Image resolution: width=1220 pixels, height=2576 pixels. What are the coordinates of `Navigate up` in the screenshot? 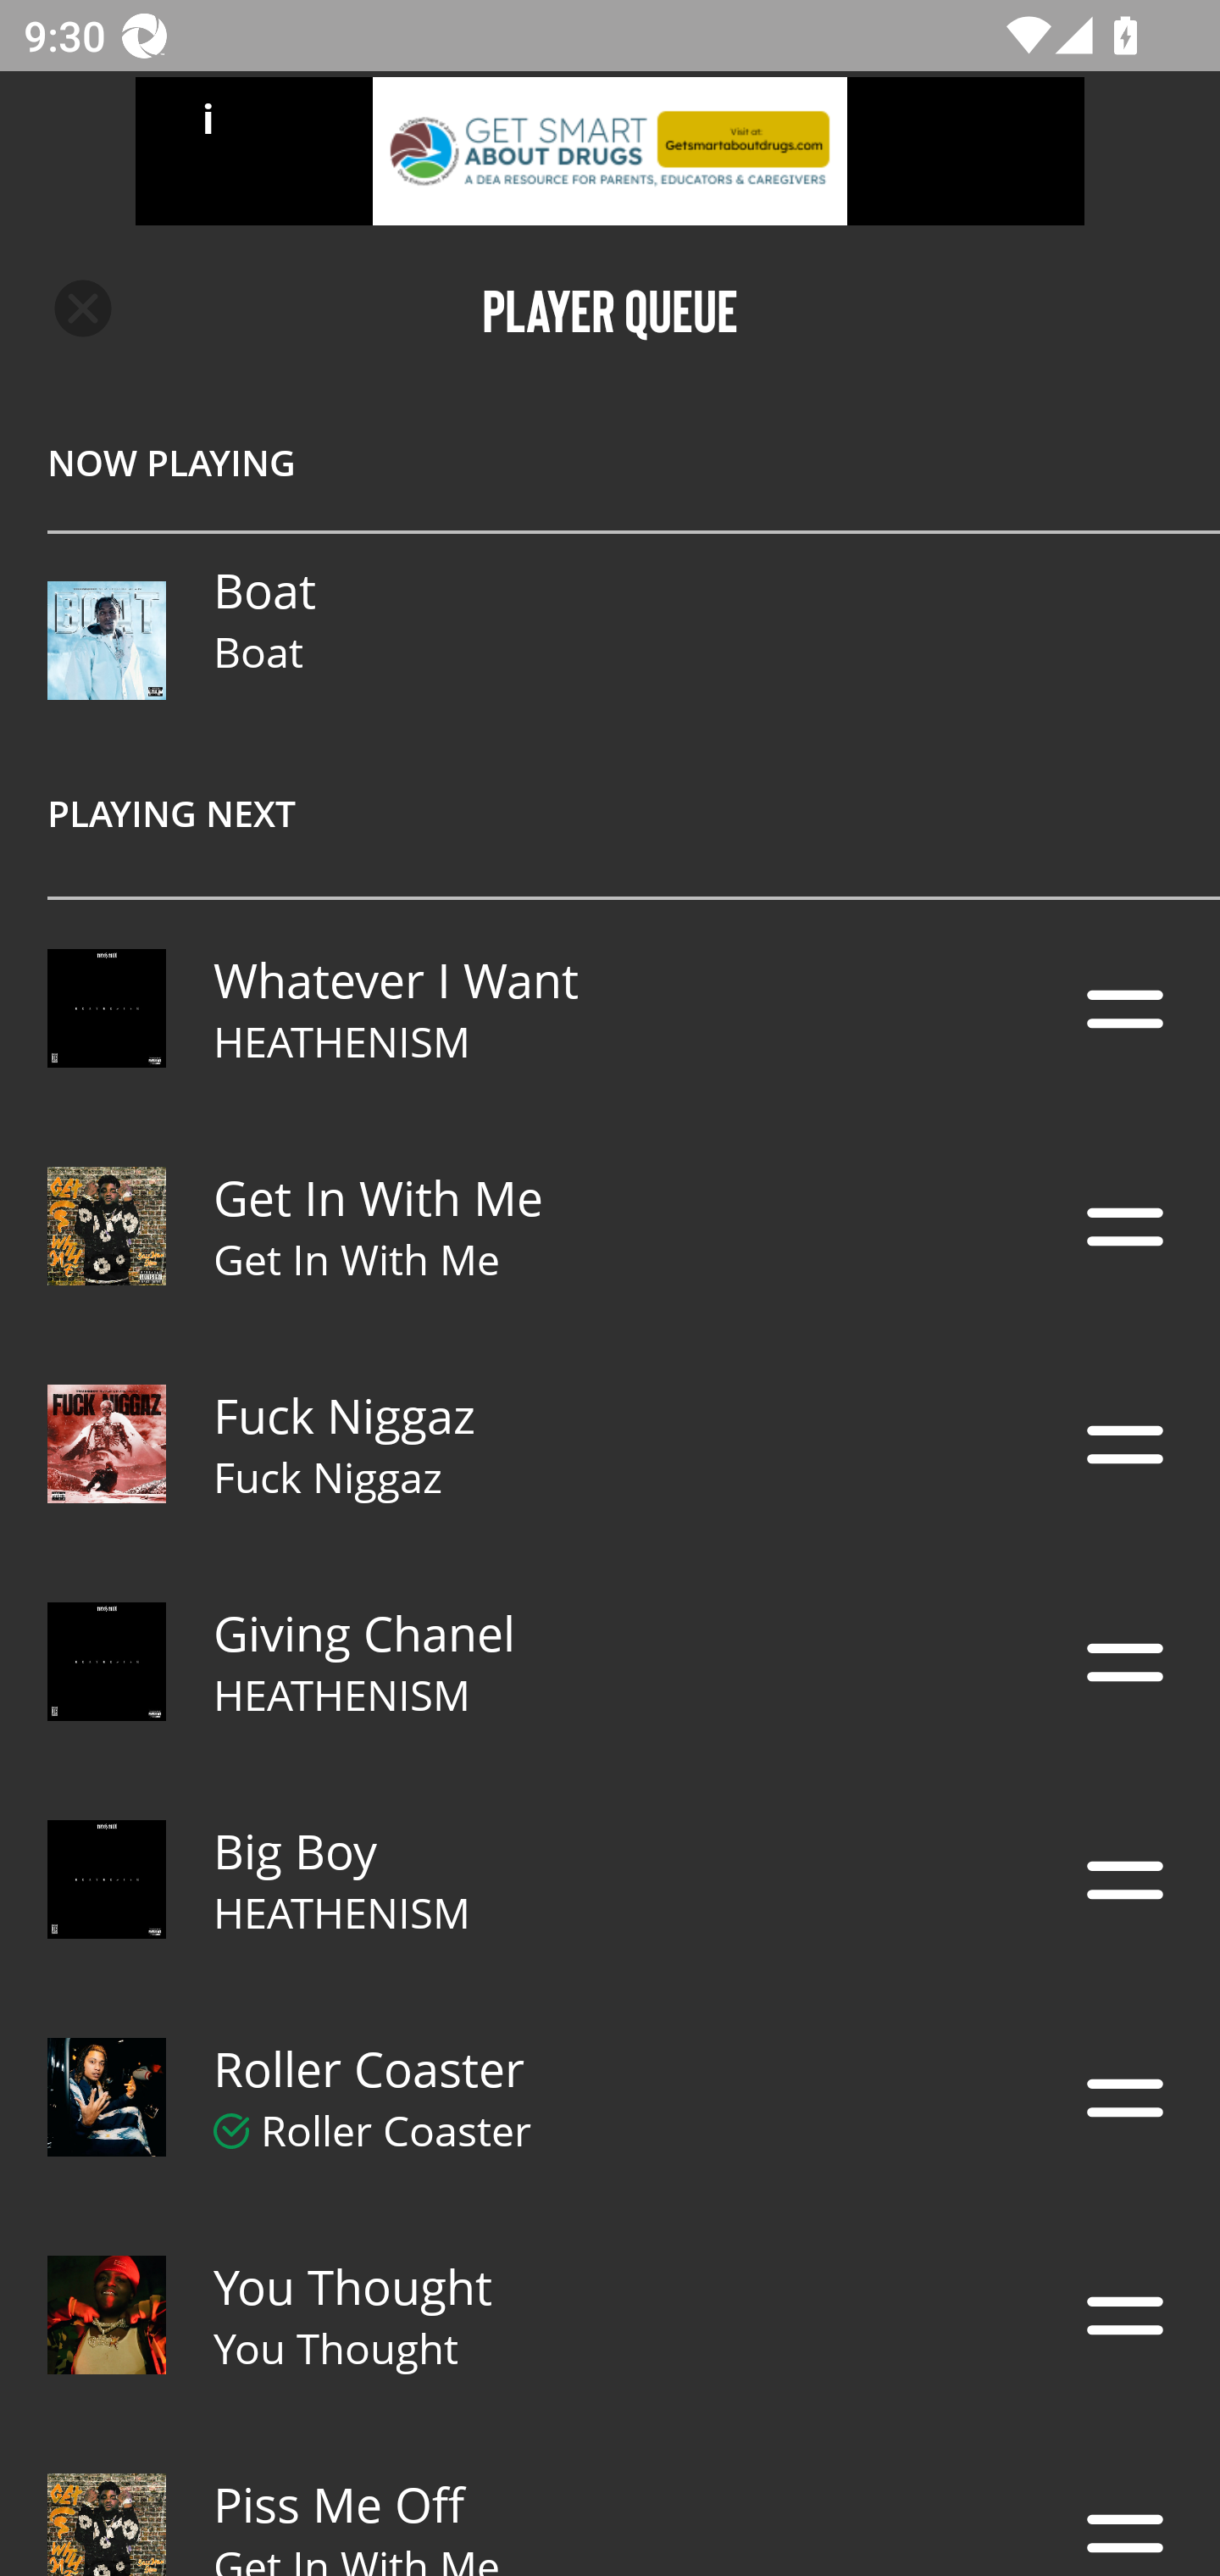 It's located at (83, 308).